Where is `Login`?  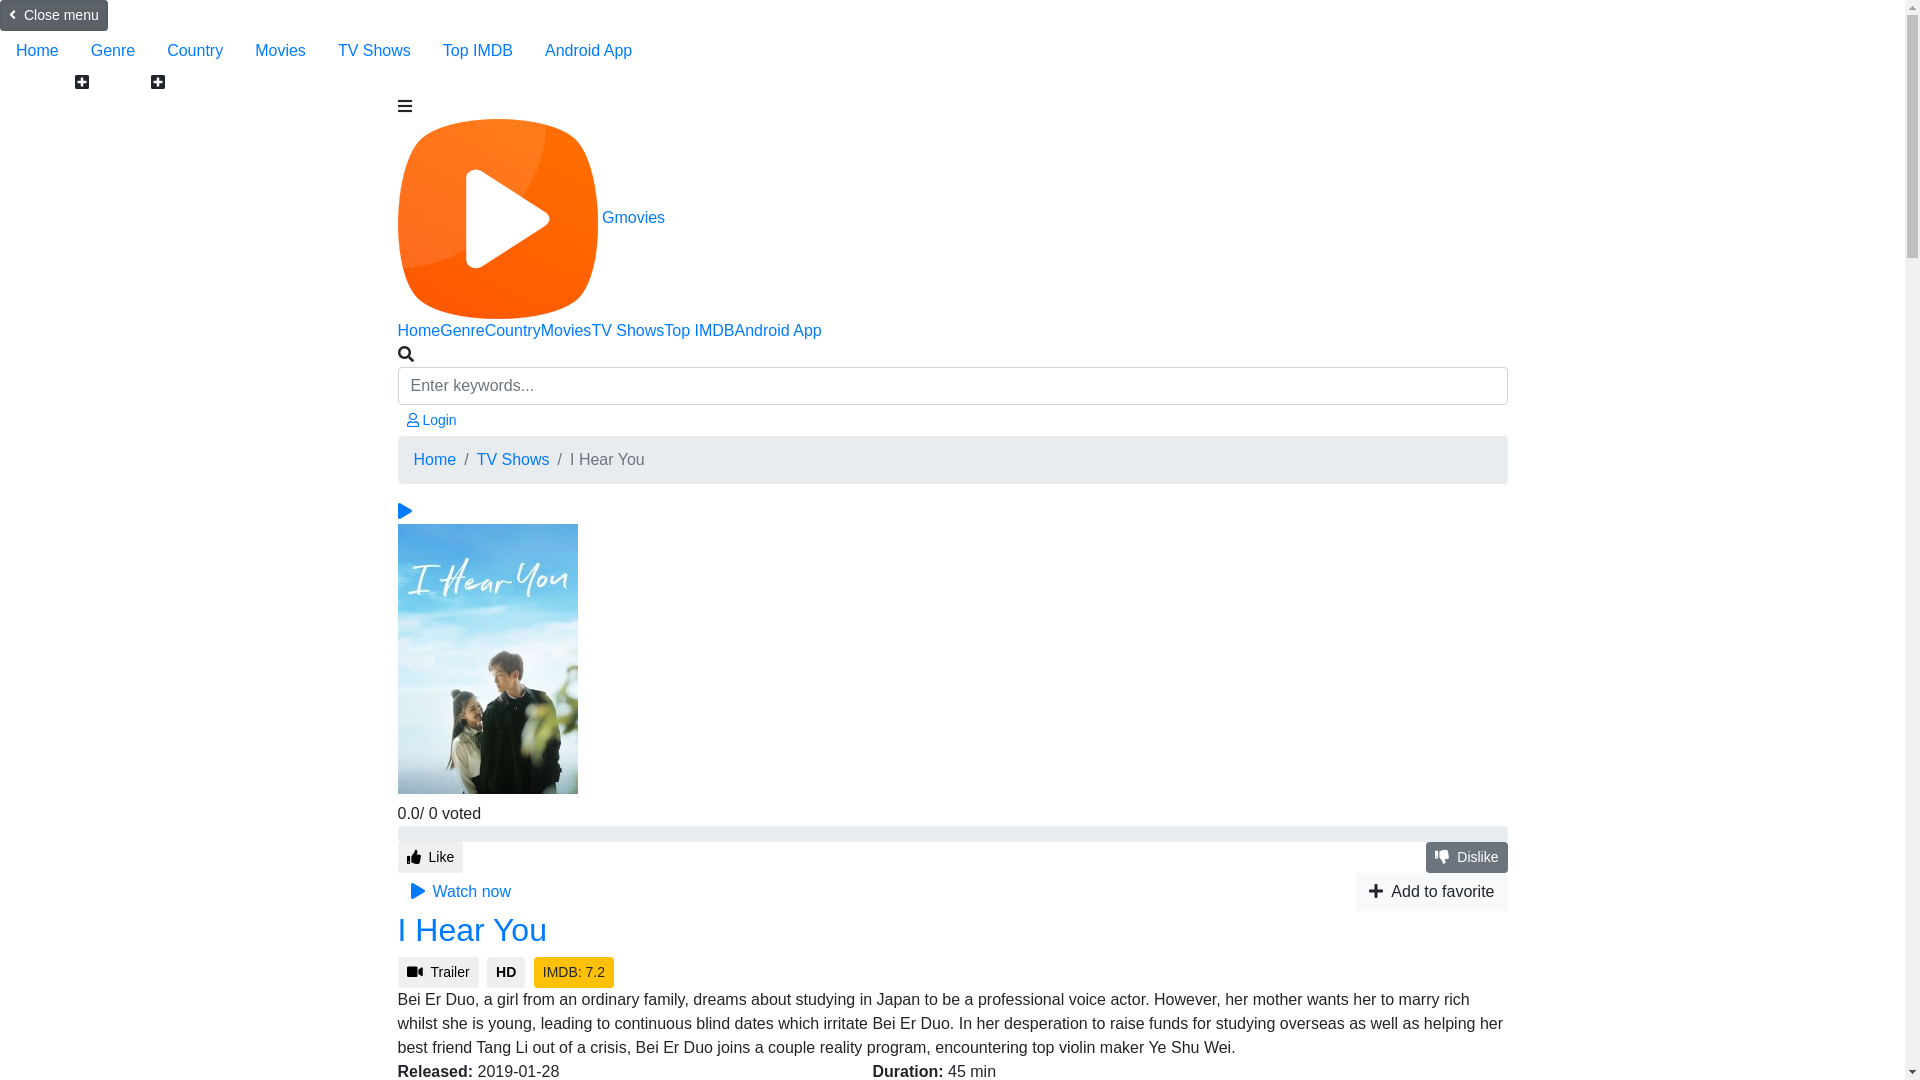 Login is located at coordinates (432, 420).